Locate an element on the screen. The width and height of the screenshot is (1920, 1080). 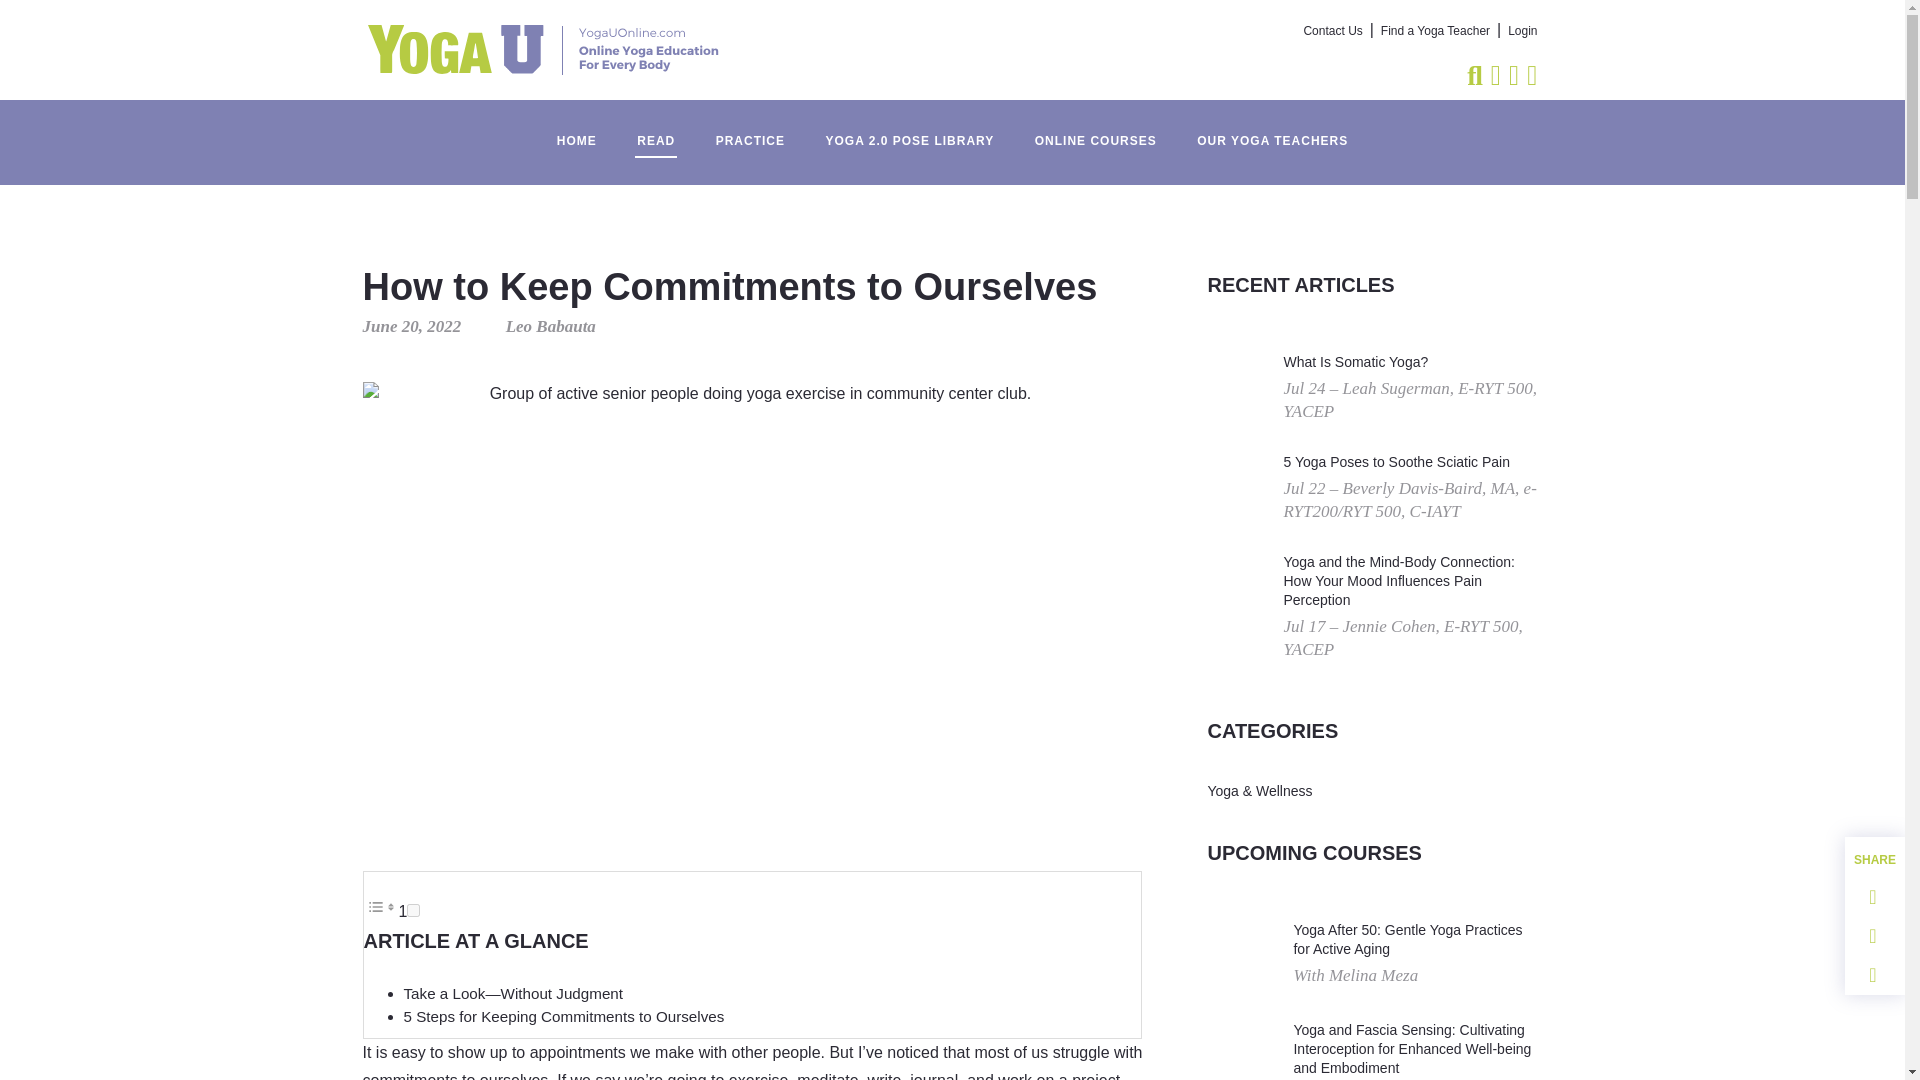
Contact Us is located at coordinates (1333, 31).